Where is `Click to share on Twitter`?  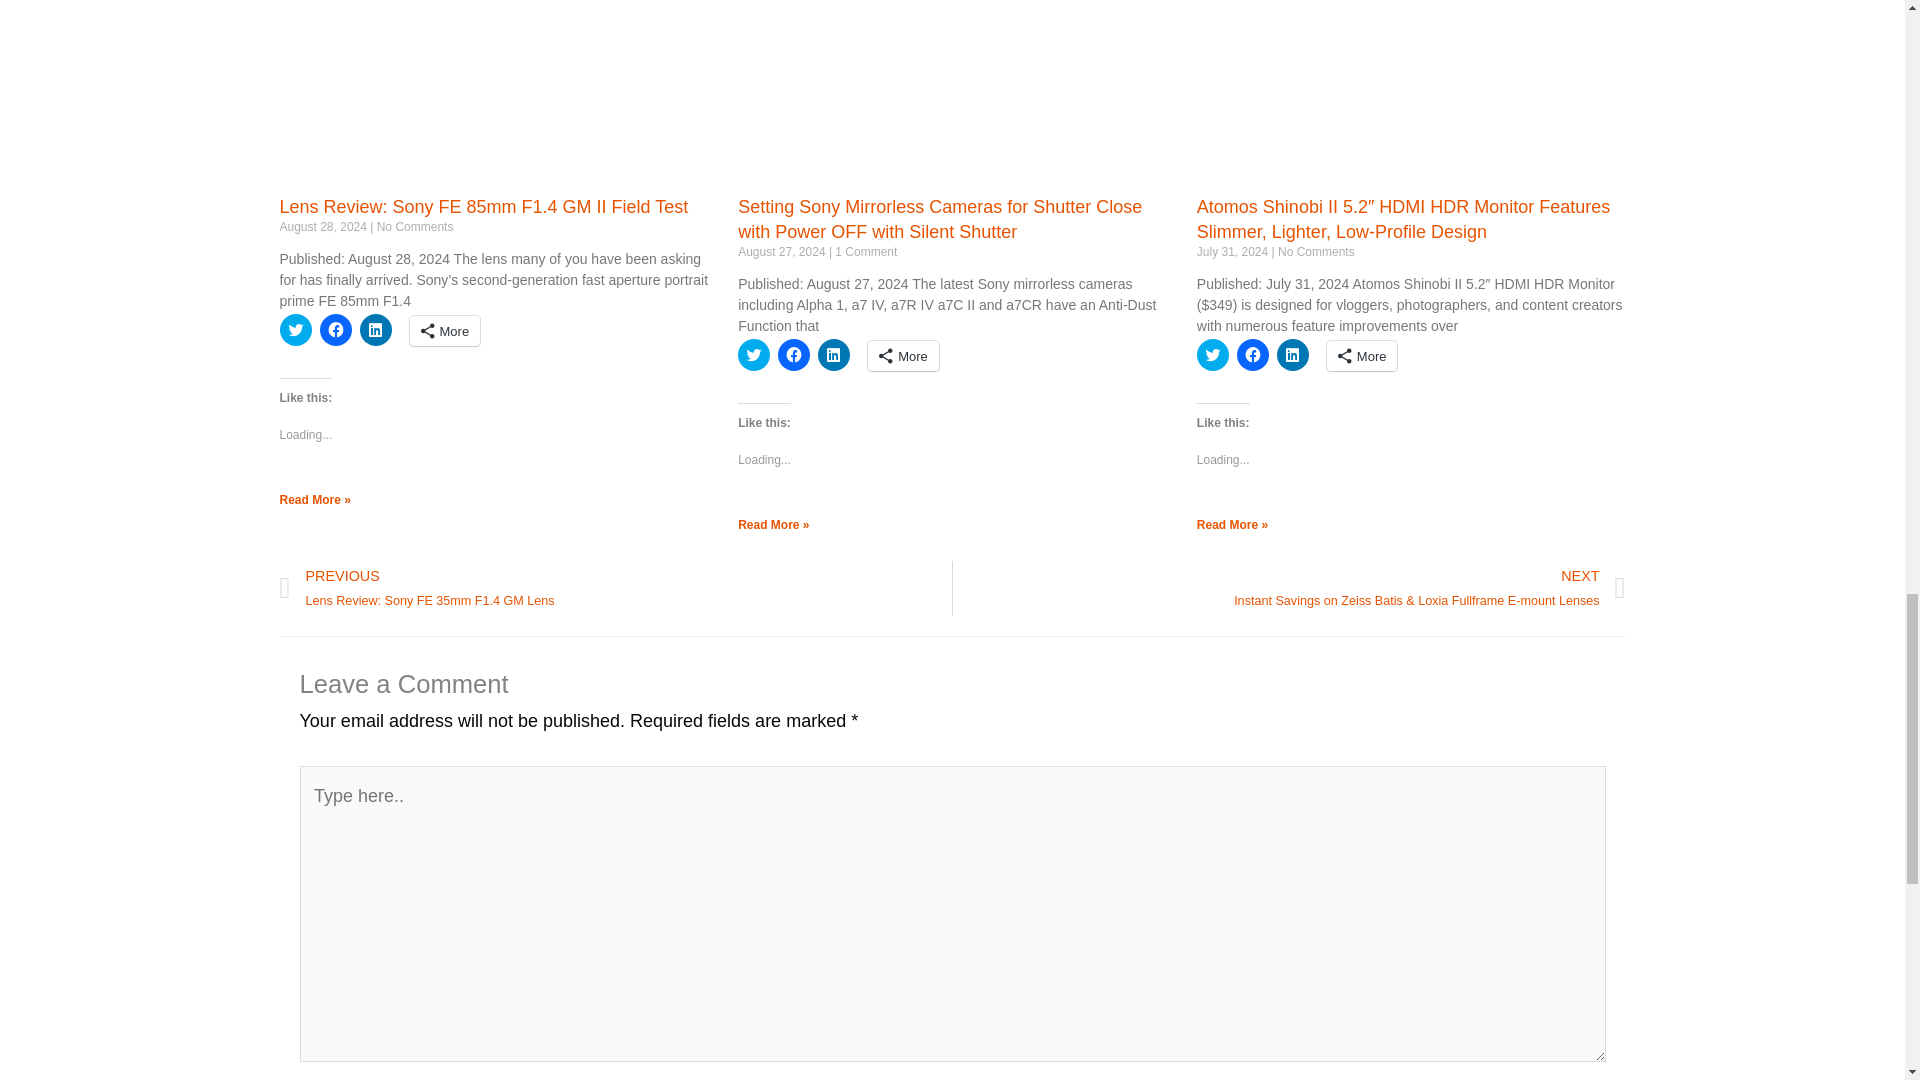
Click to share on Twitter is located at coordinates (296, 330).